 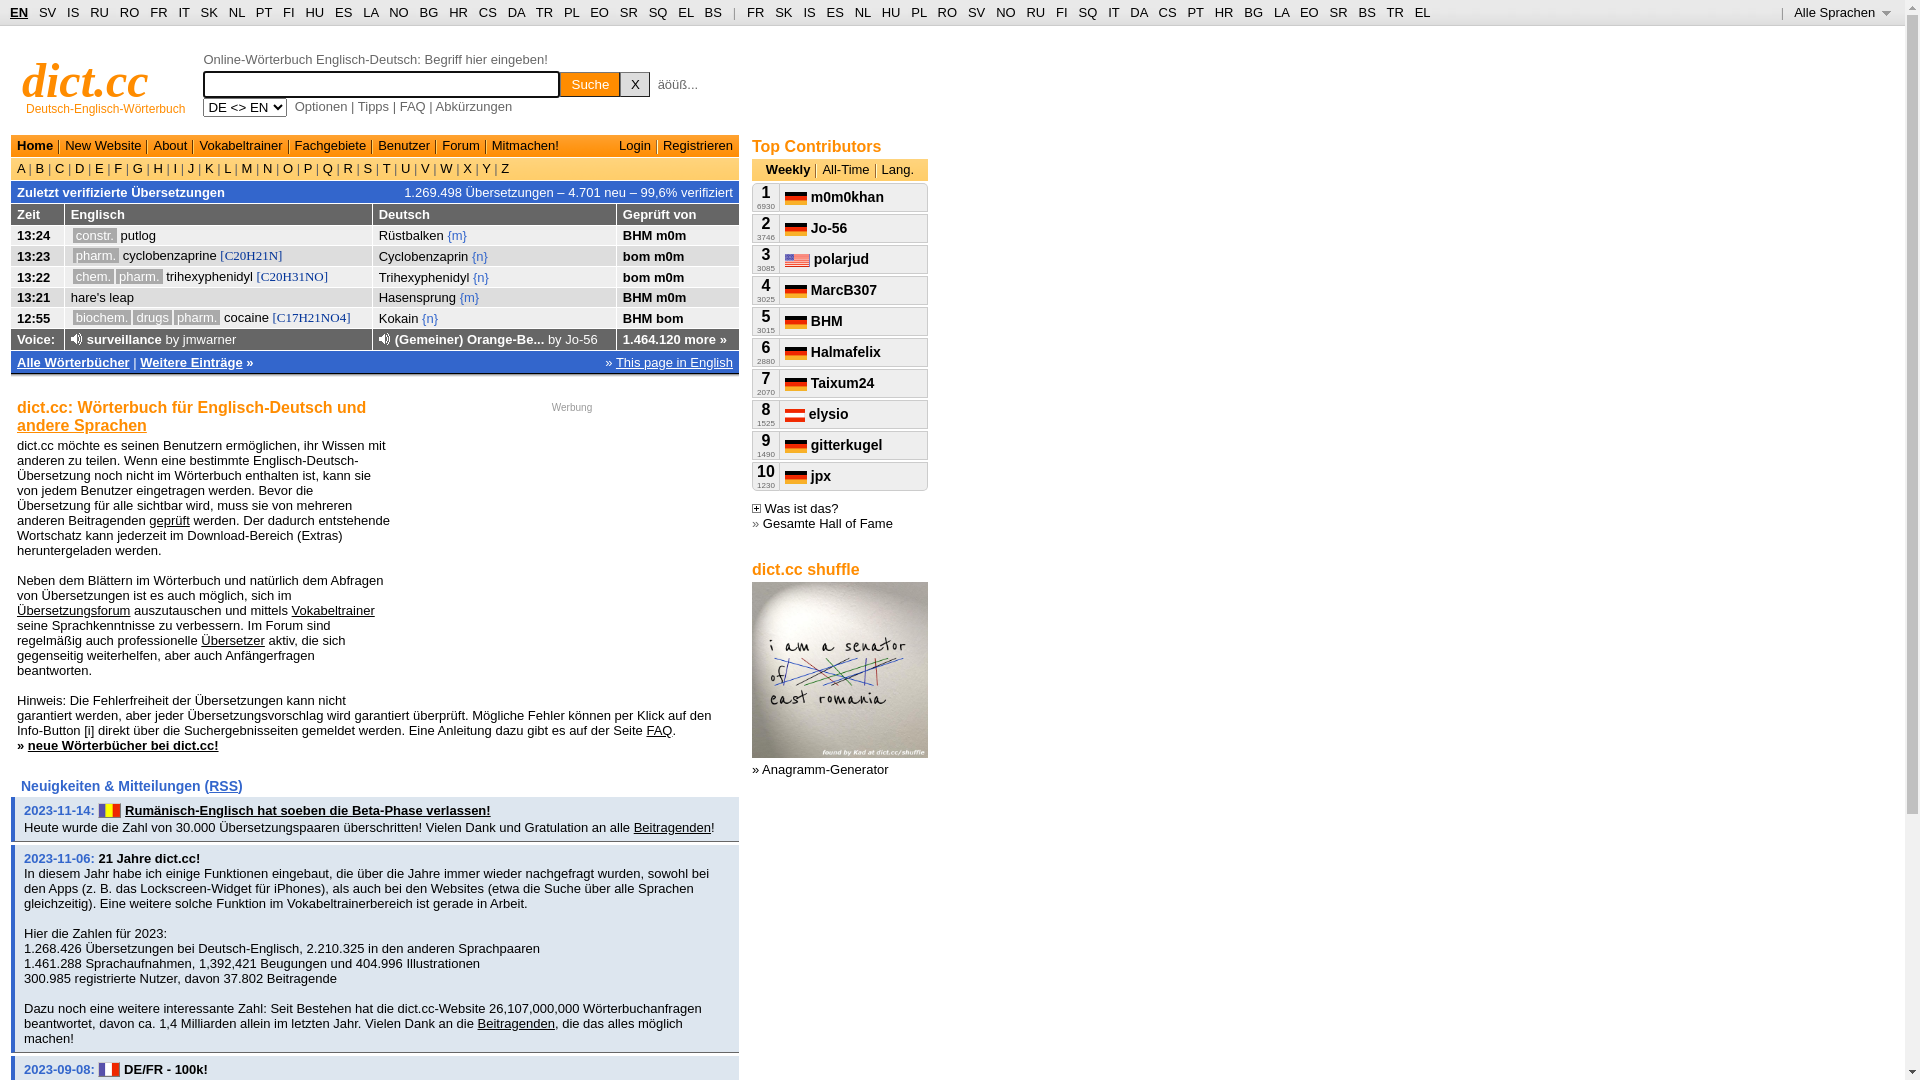 What do you see at coordinates (176, 168) in the screenshot?
I see `I` at bounding box center [176, 168].